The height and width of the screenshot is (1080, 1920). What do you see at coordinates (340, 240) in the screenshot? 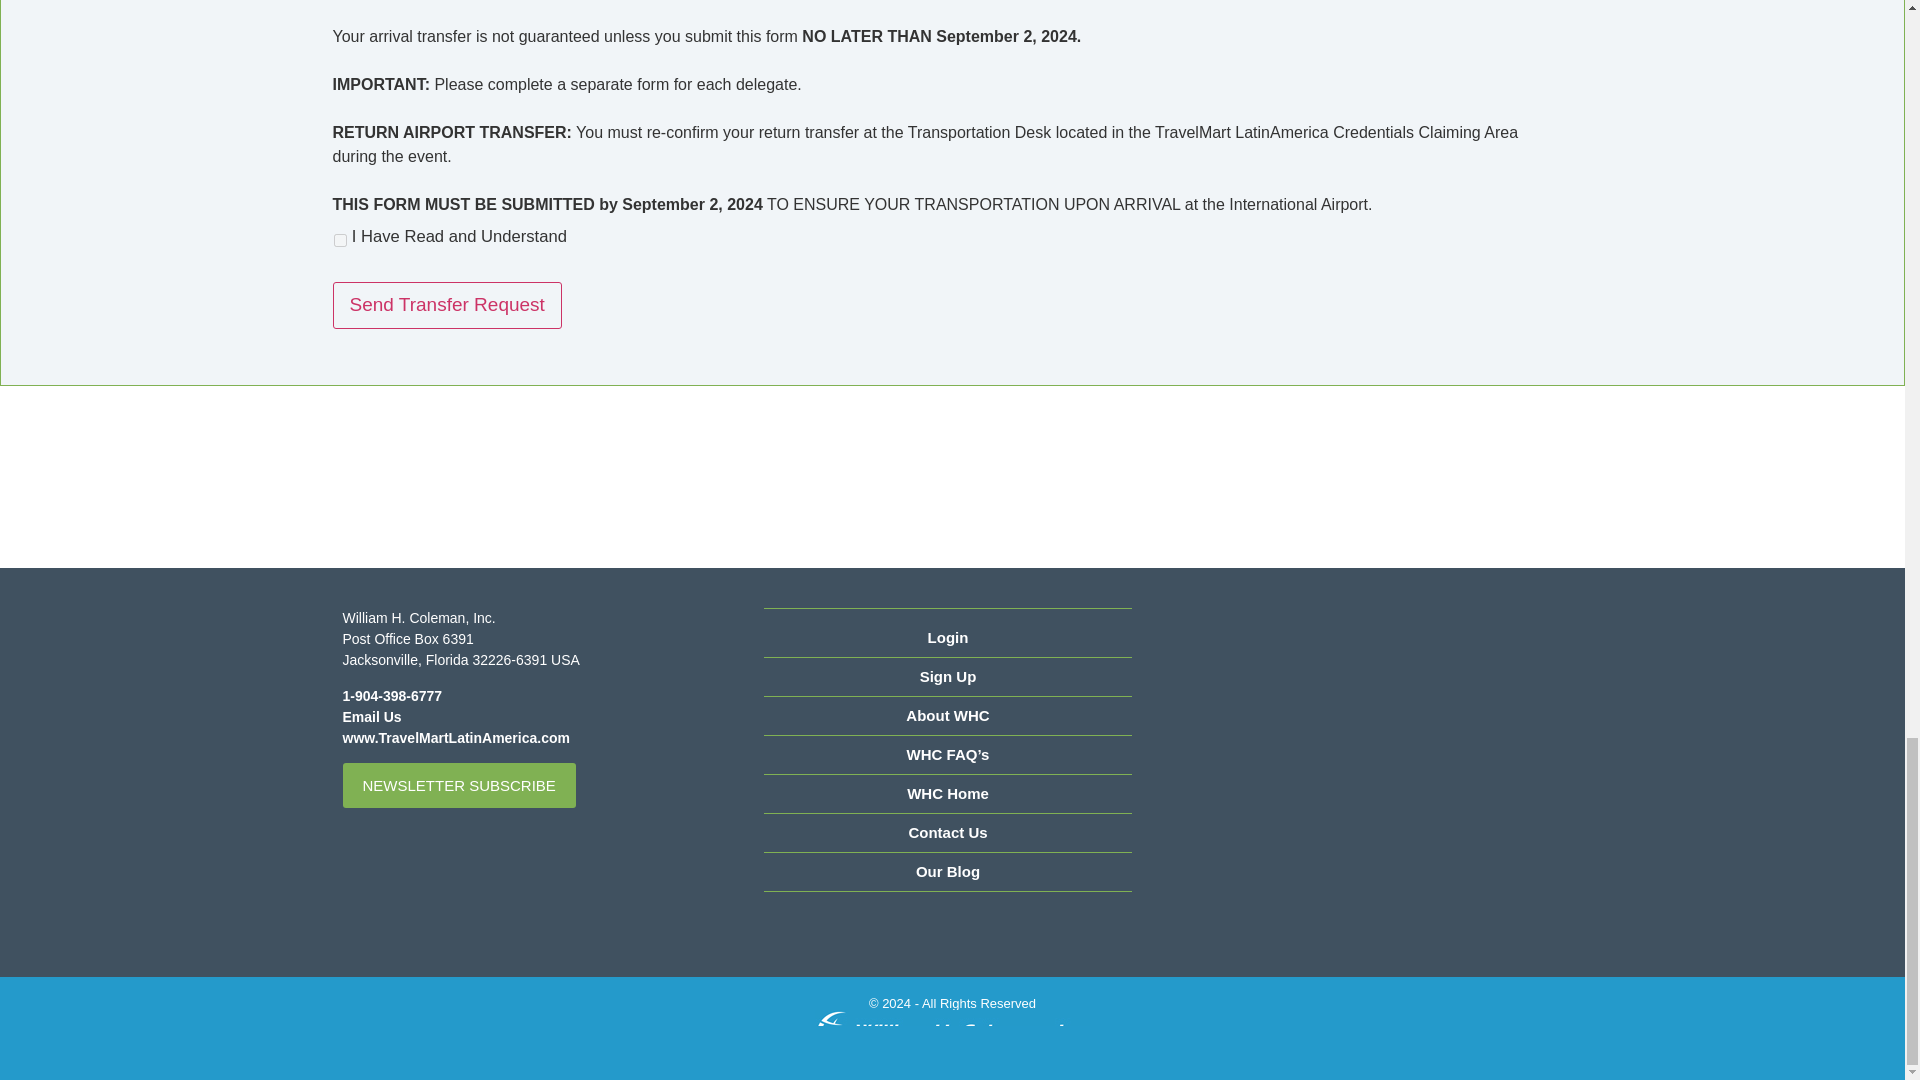
I see `I Have Read and Understand` at bounding box center [340, 240].